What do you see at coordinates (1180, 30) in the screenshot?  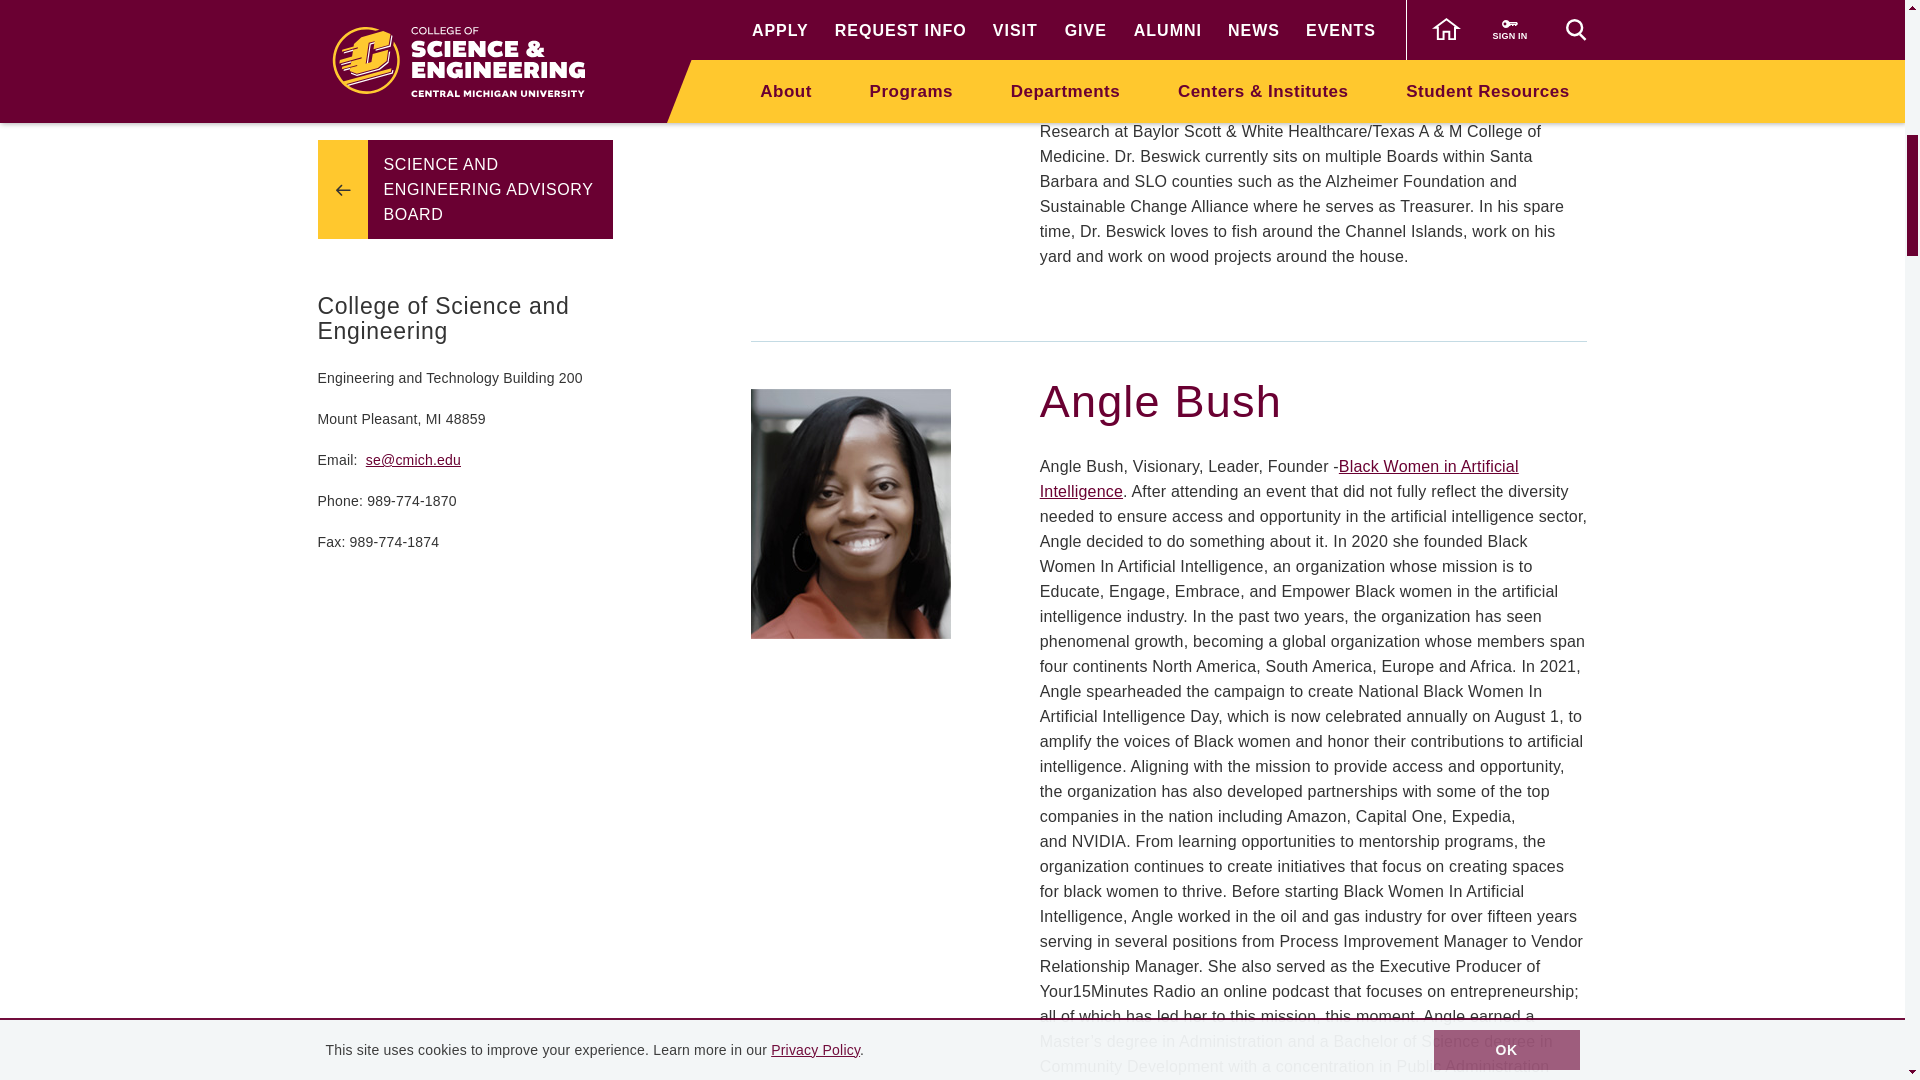 I see `Cottage Health` at bounding box center [1180, 30].